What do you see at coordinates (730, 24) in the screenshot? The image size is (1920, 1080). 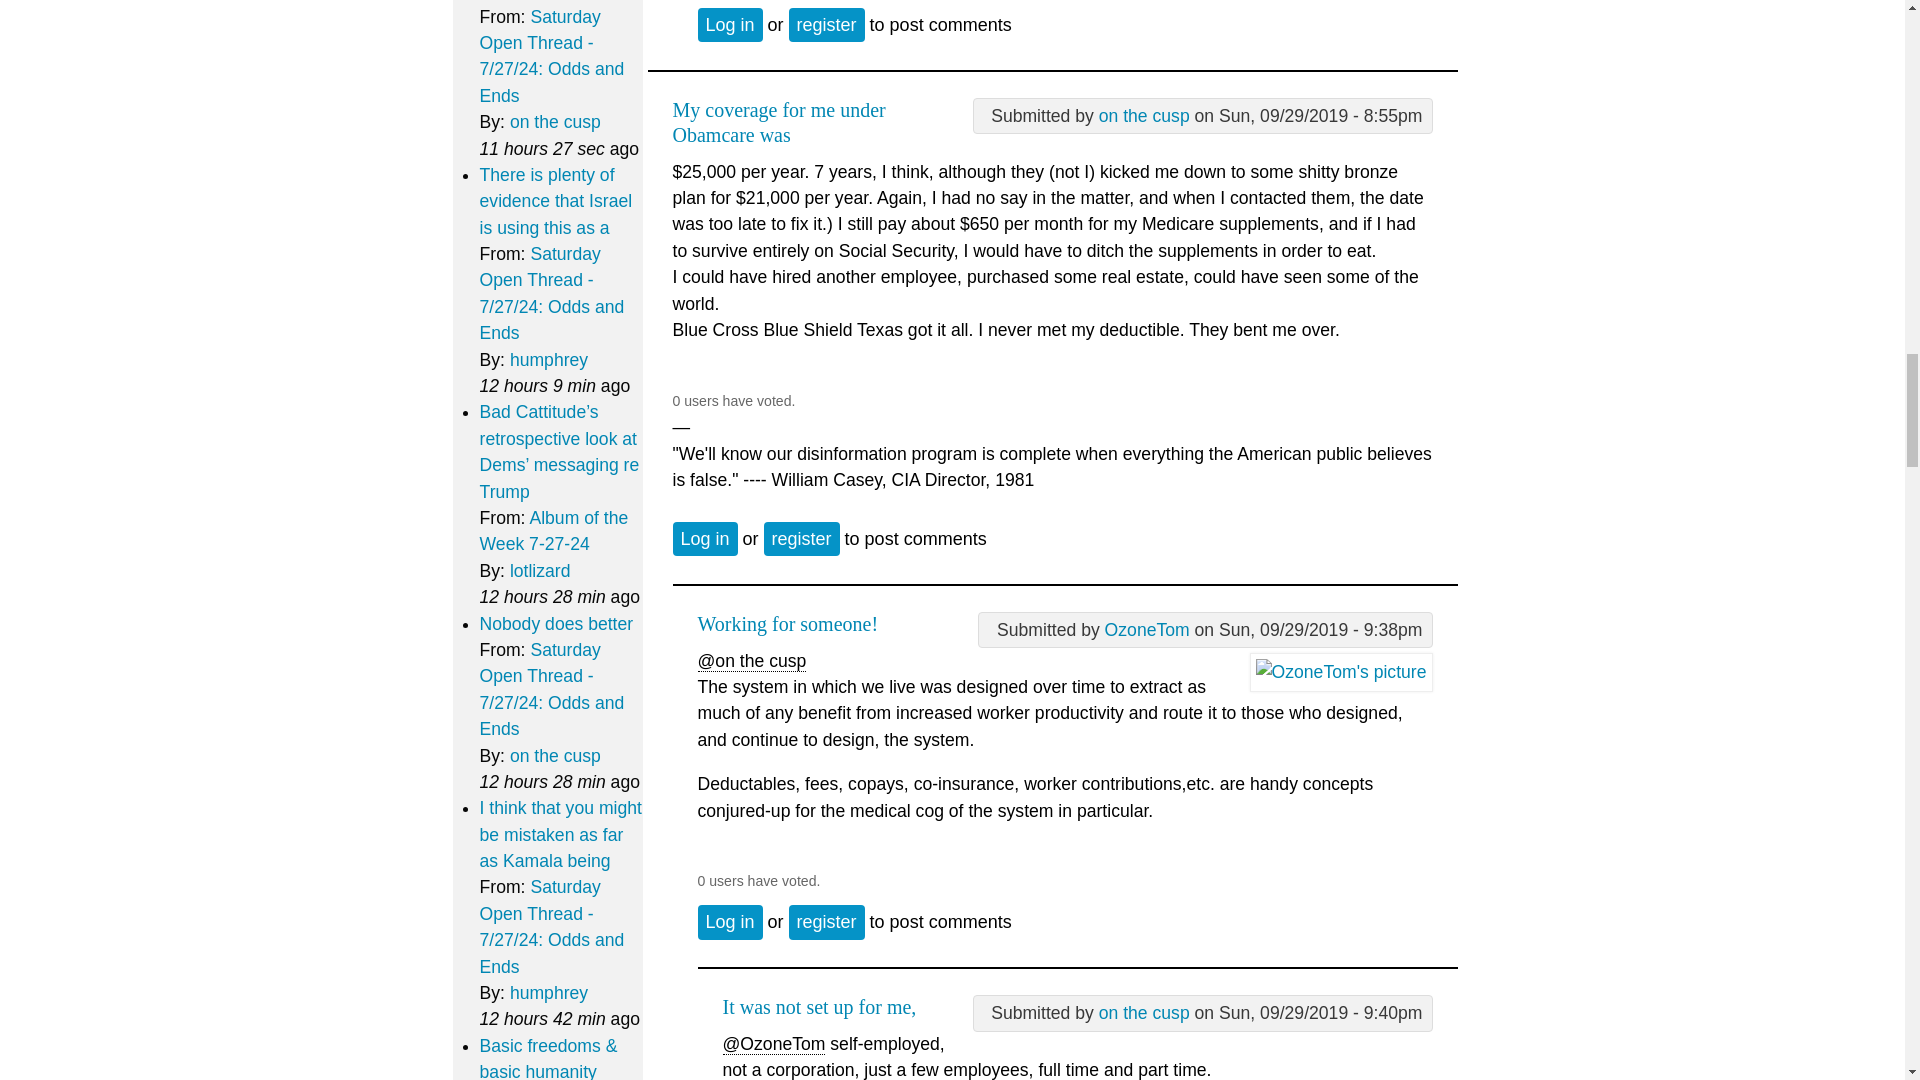 I see `Log in` at bounding box center [730, 24].